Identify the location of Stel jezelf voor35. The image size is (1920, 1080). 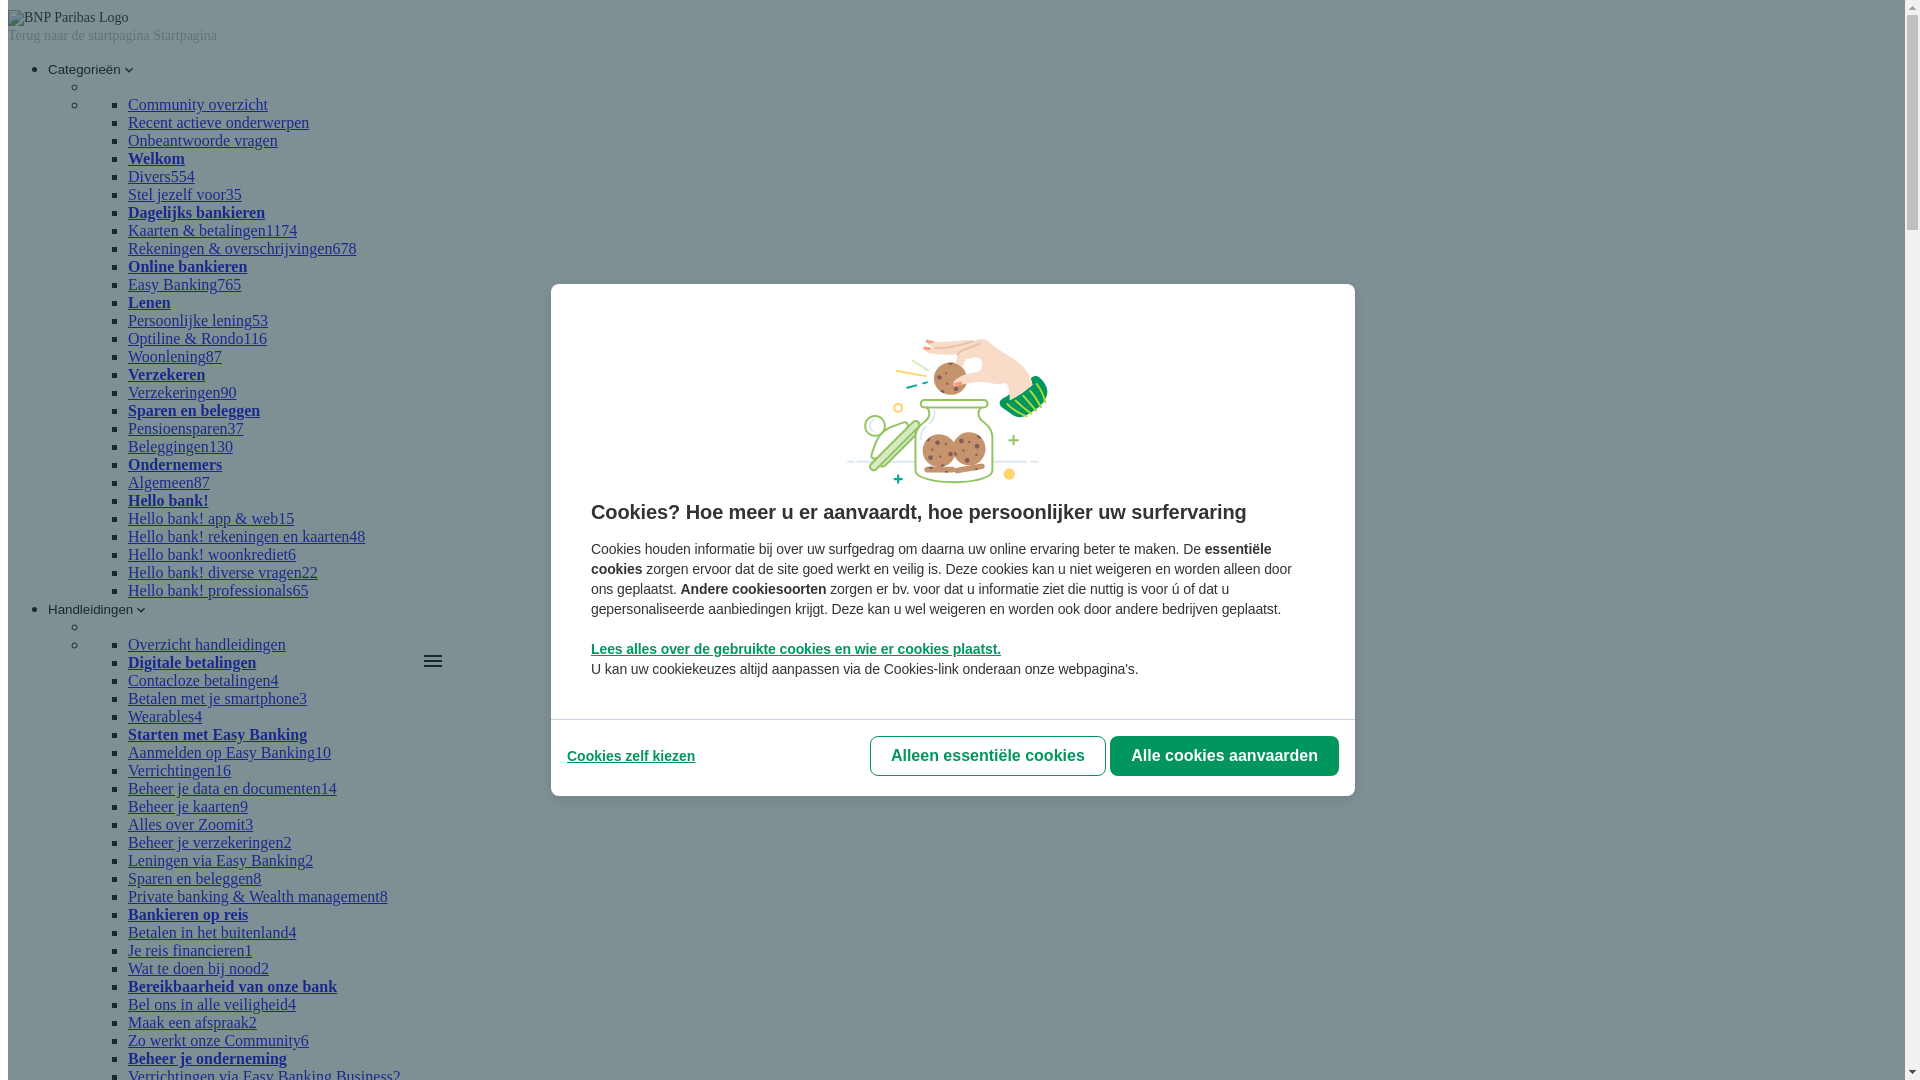
(185, 194).